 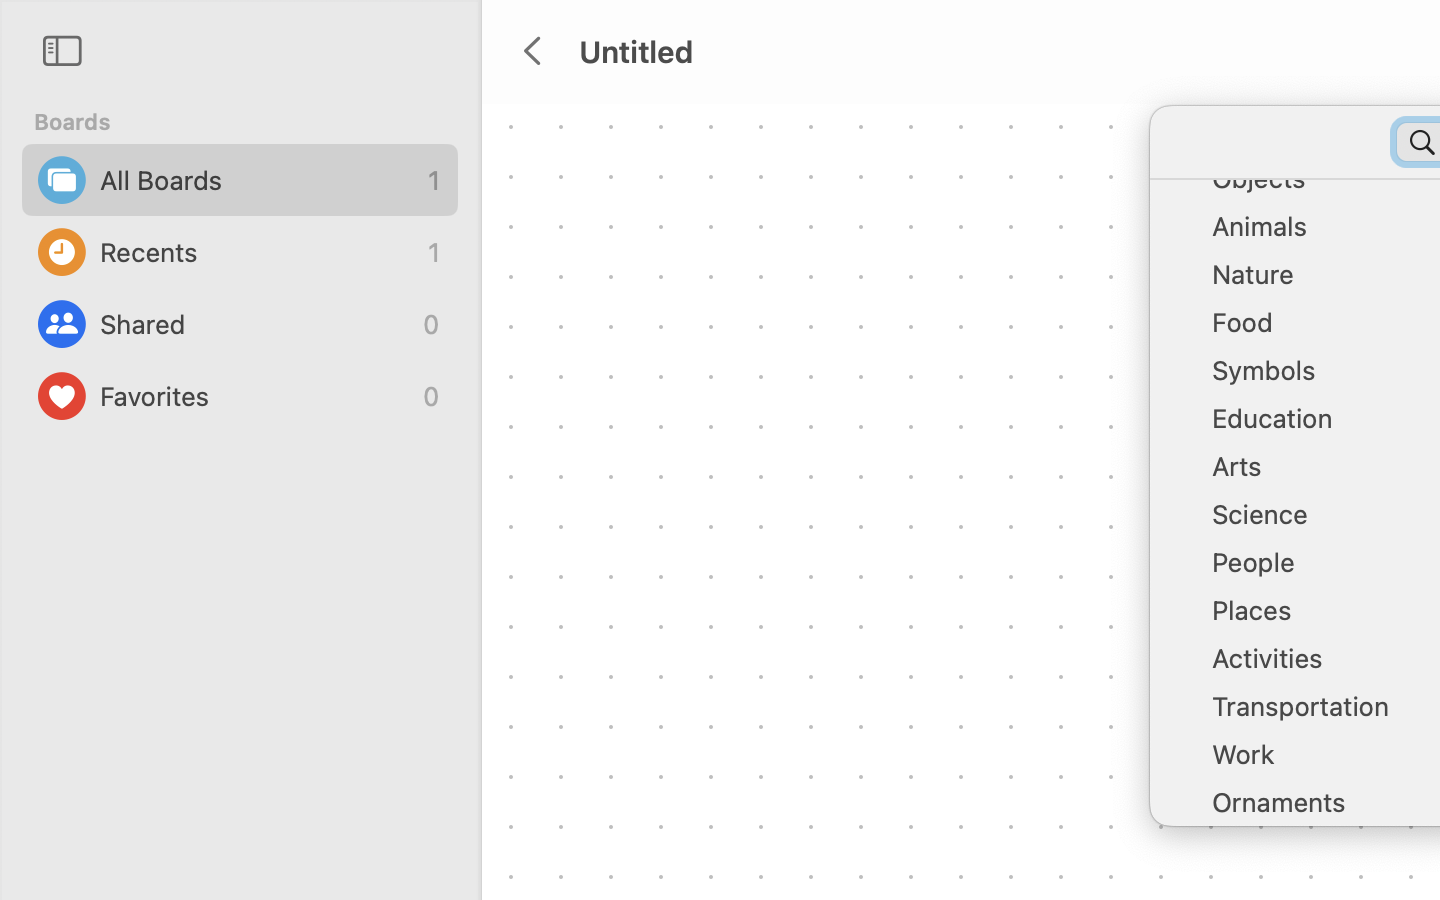 I want to click on Activities, so click(x=1320, y=666).